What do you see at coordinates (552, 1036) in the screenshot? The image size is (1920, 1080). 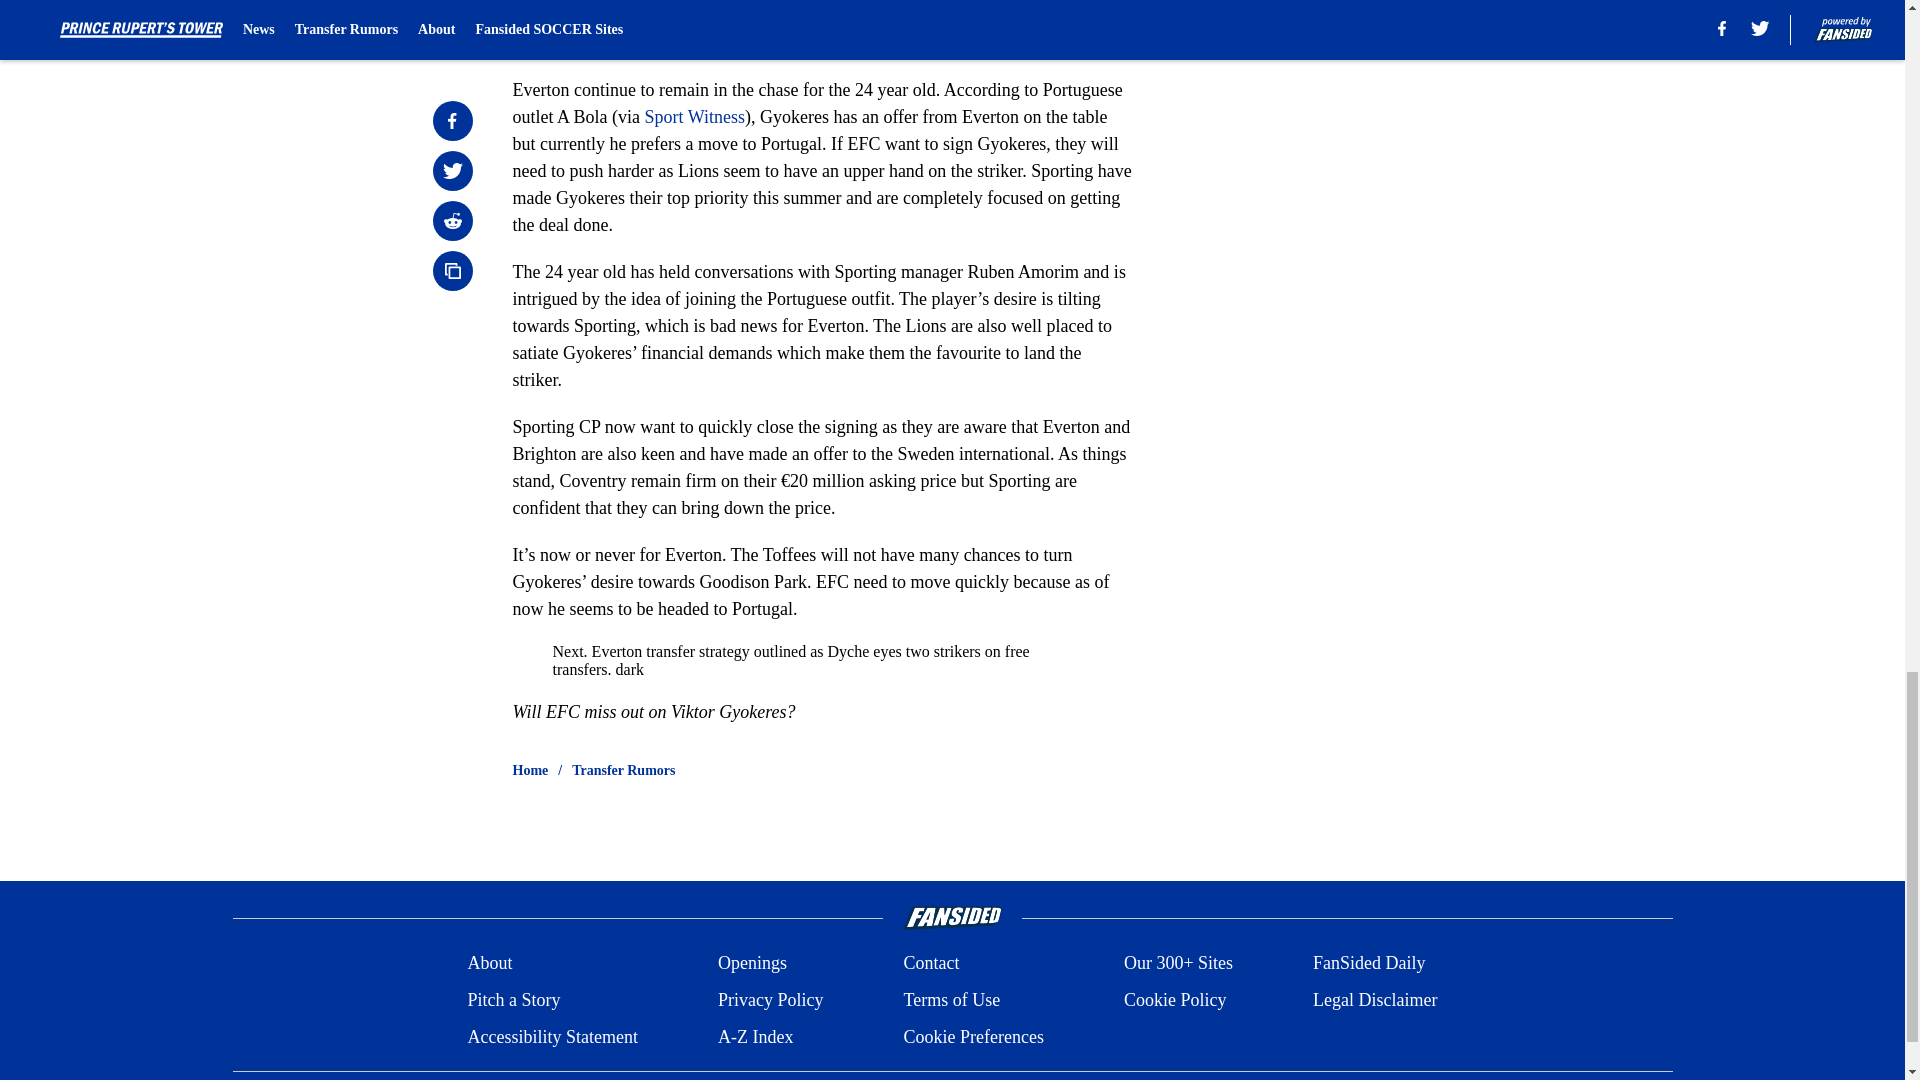 I see `Accessibility Statement` at bounding box center [552, 1036].